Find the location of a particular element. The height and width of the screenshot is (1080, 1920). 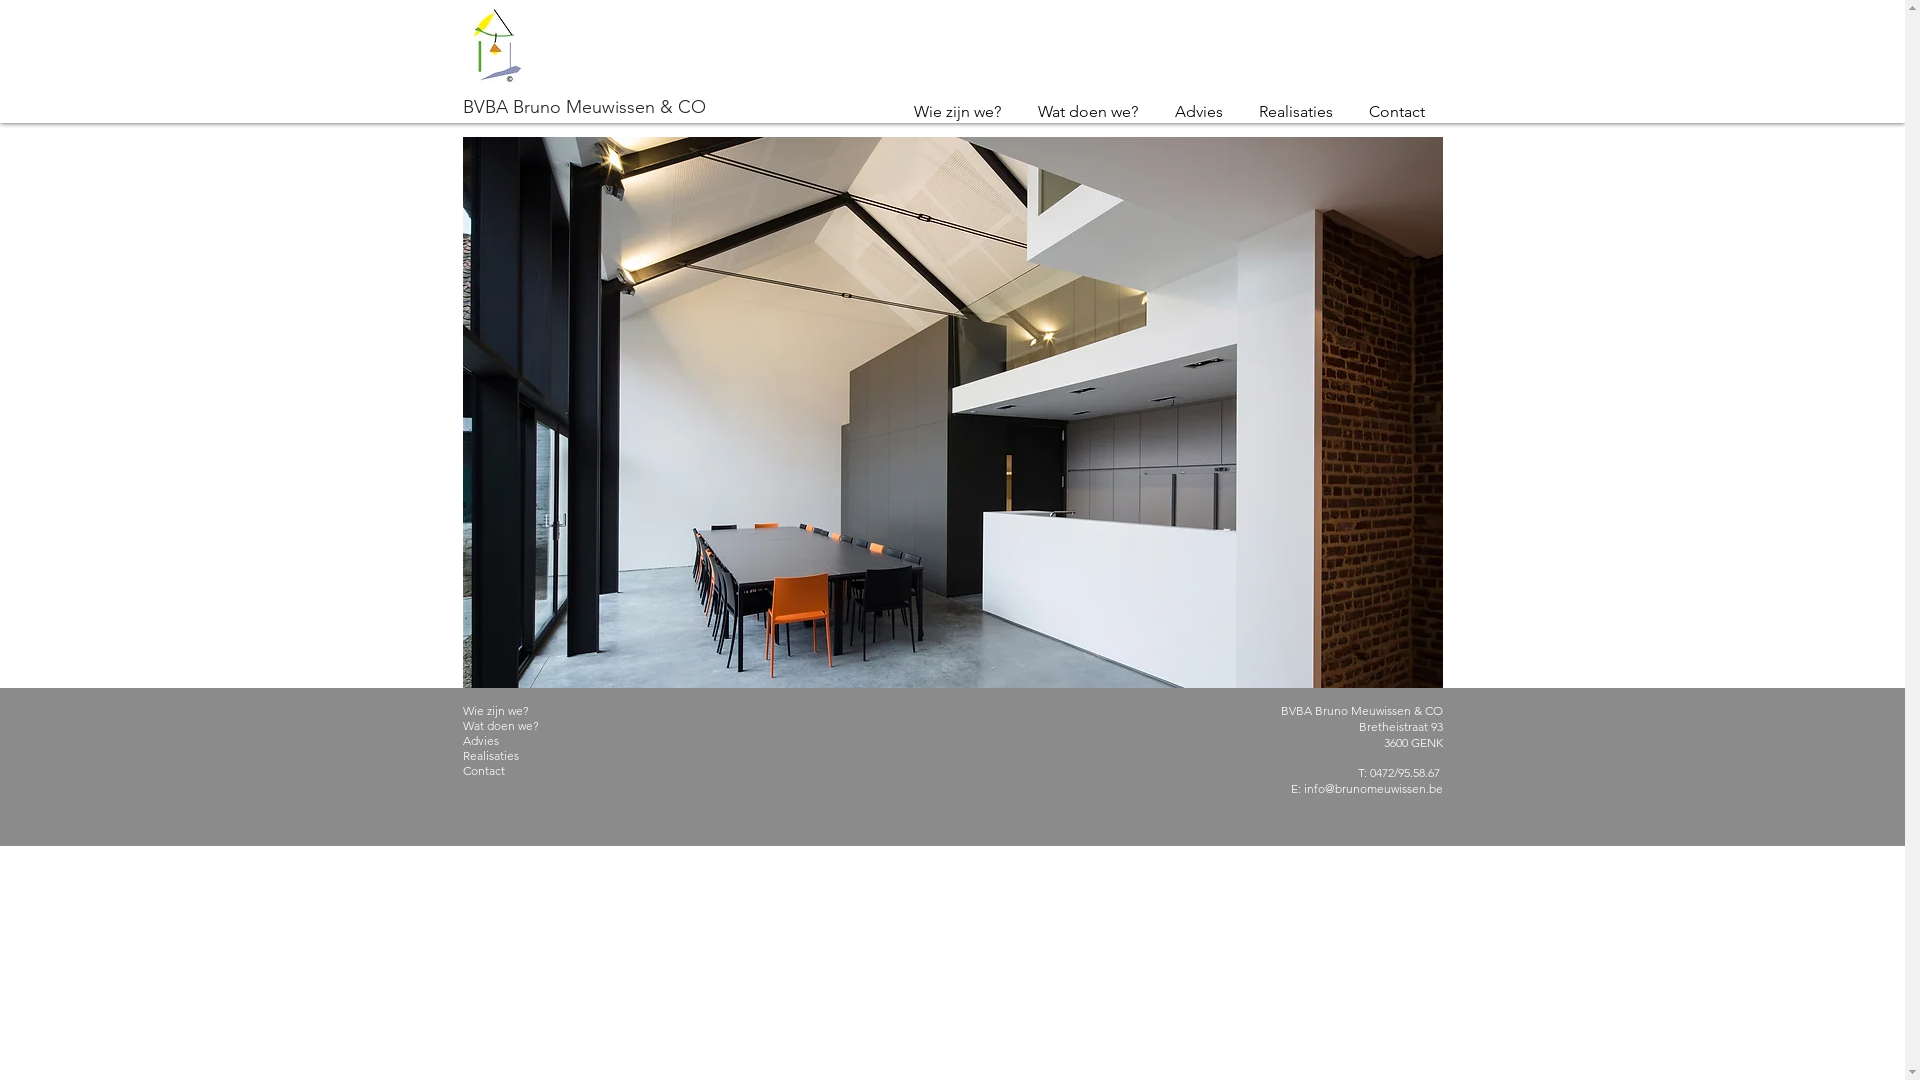

BVBA Bruno Meuwissen & CO is located at coordinates (584, 106).